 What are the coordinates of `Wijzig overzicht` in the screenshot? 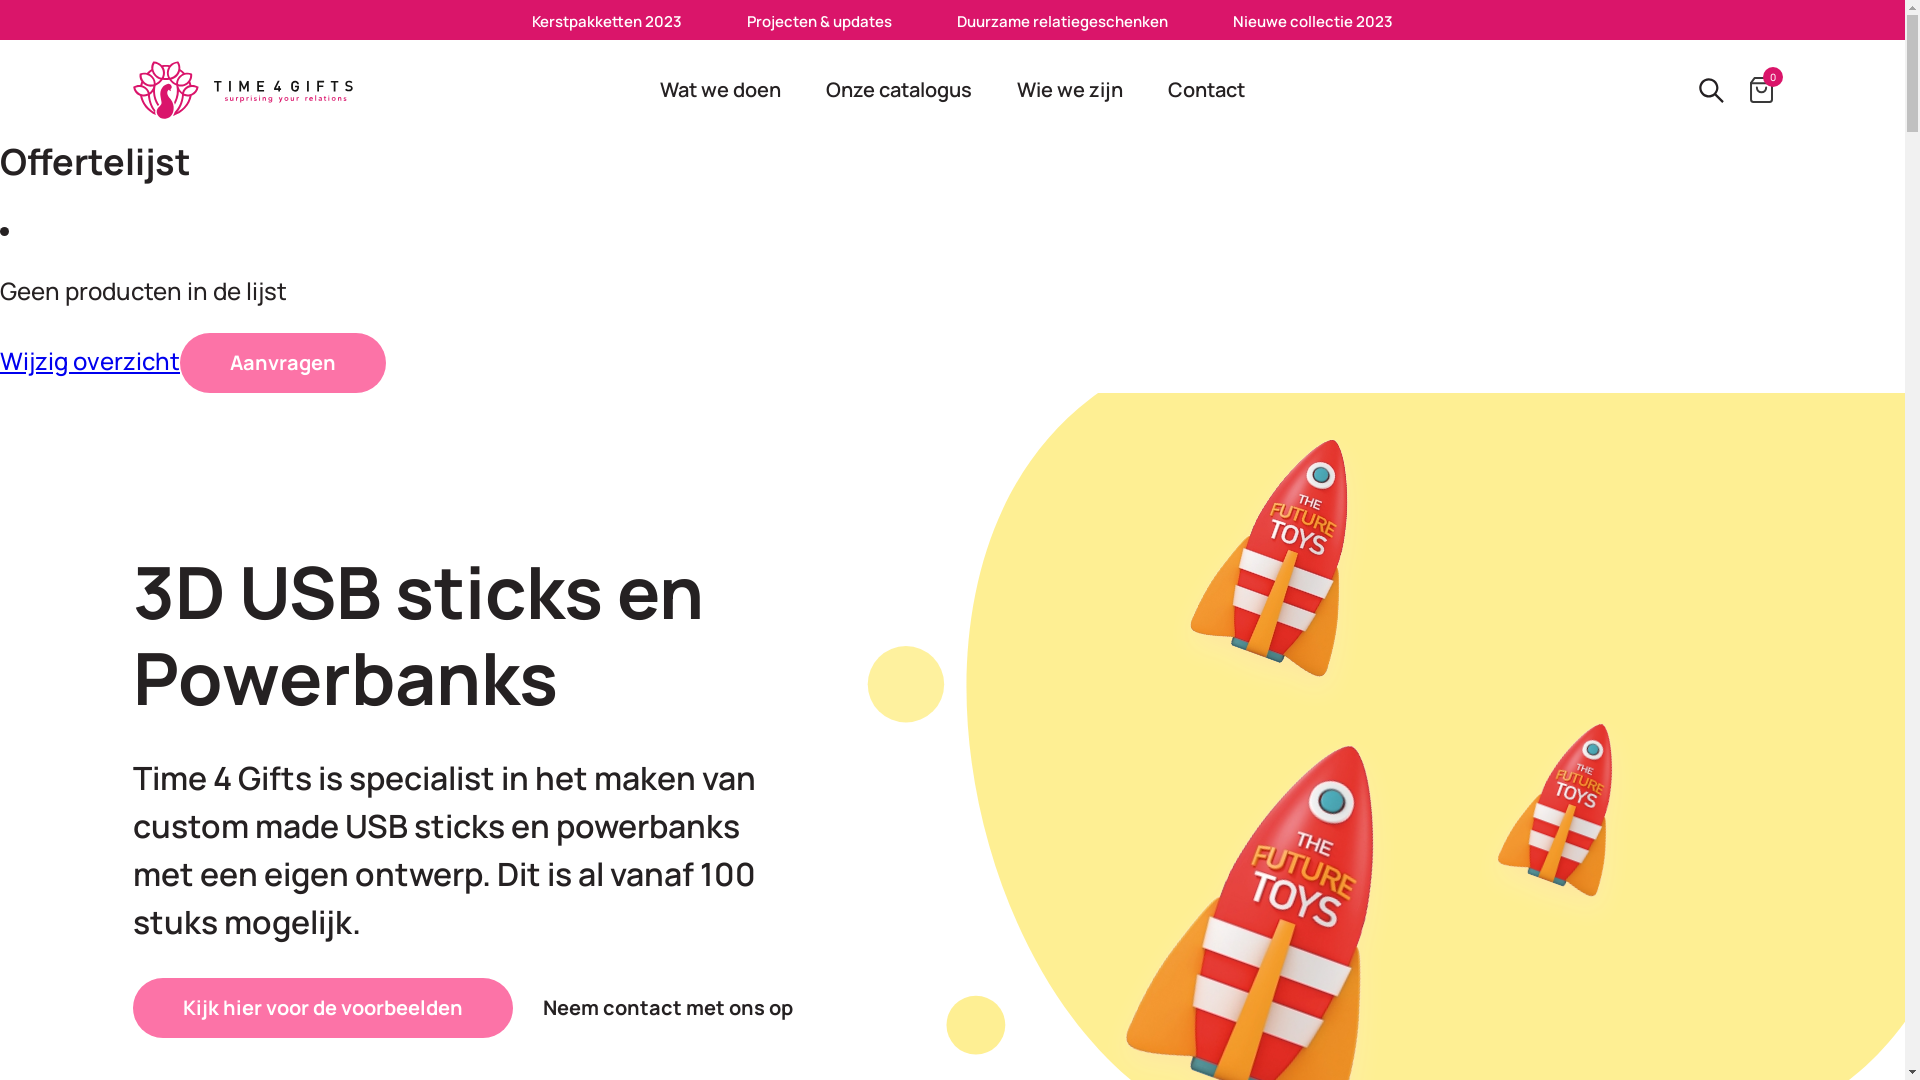 It's located at (90, 360).